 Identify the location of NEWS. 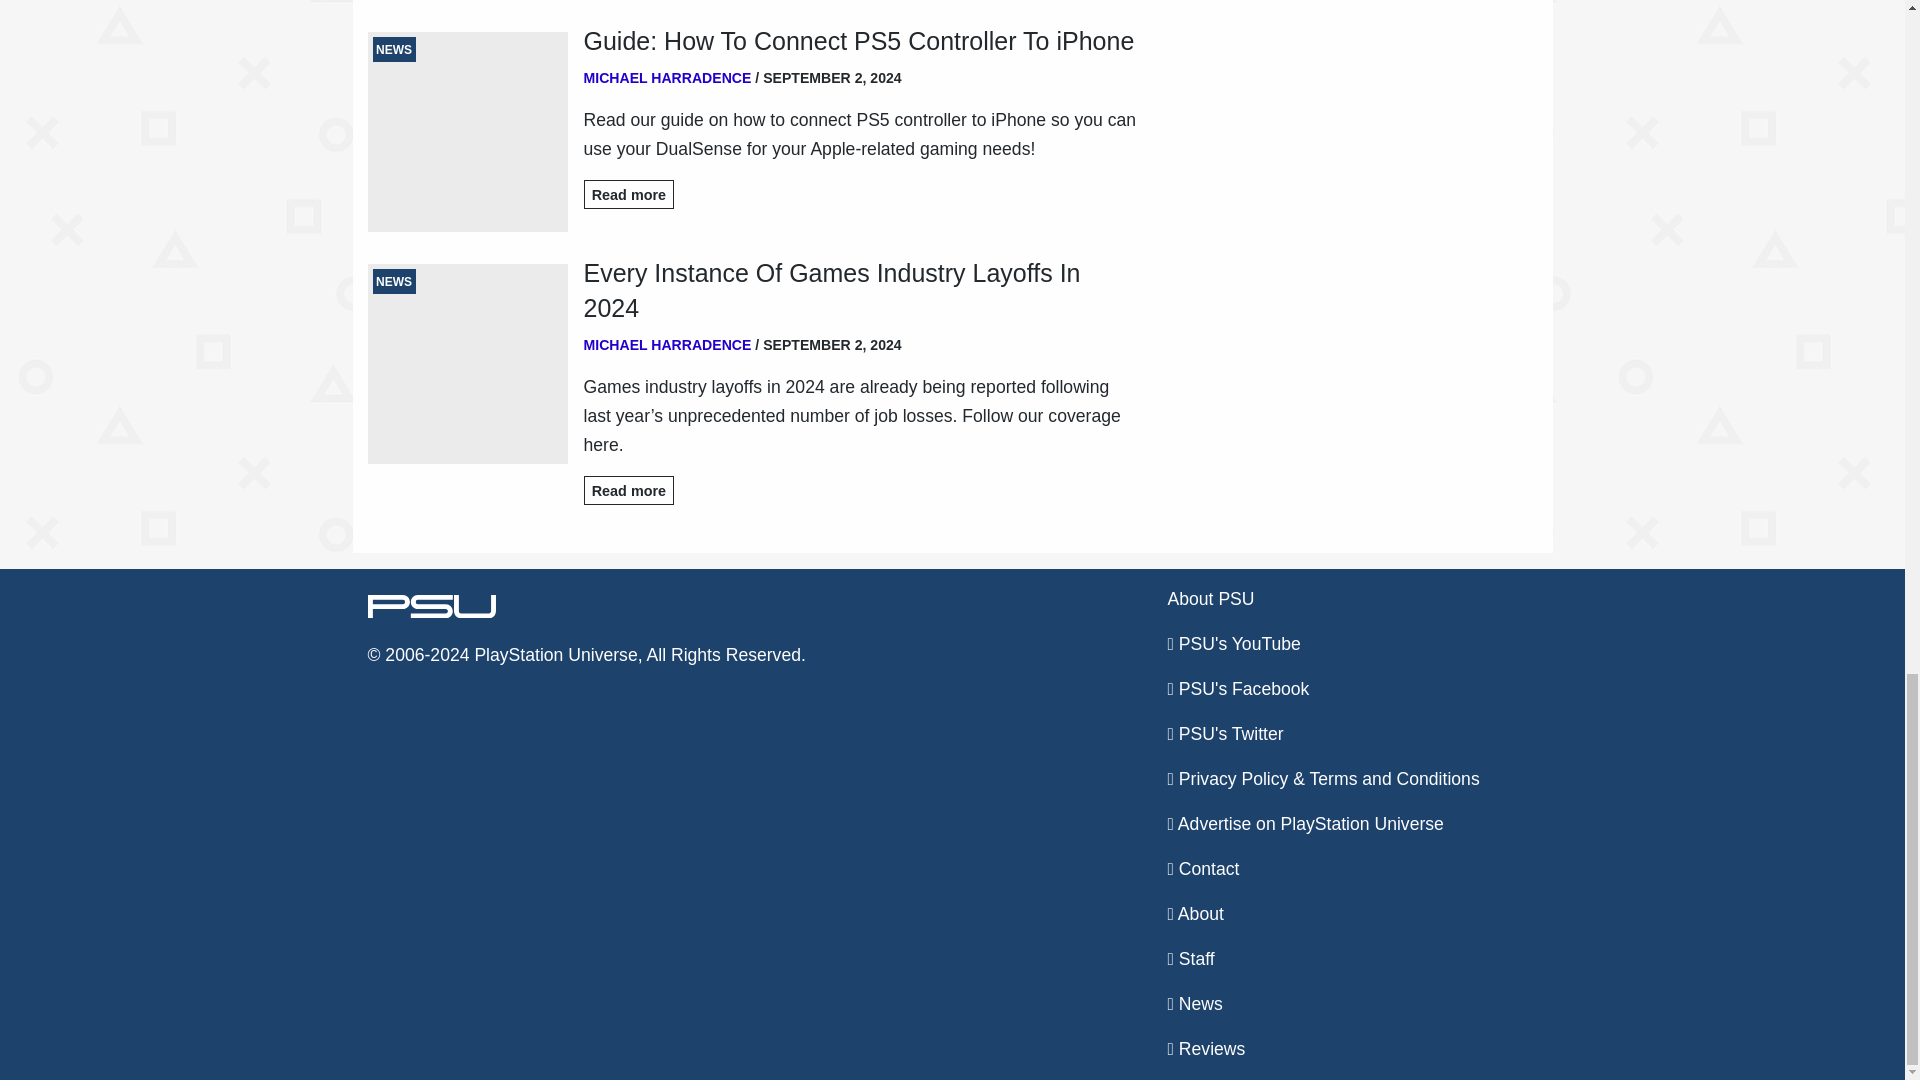
(468, 132).